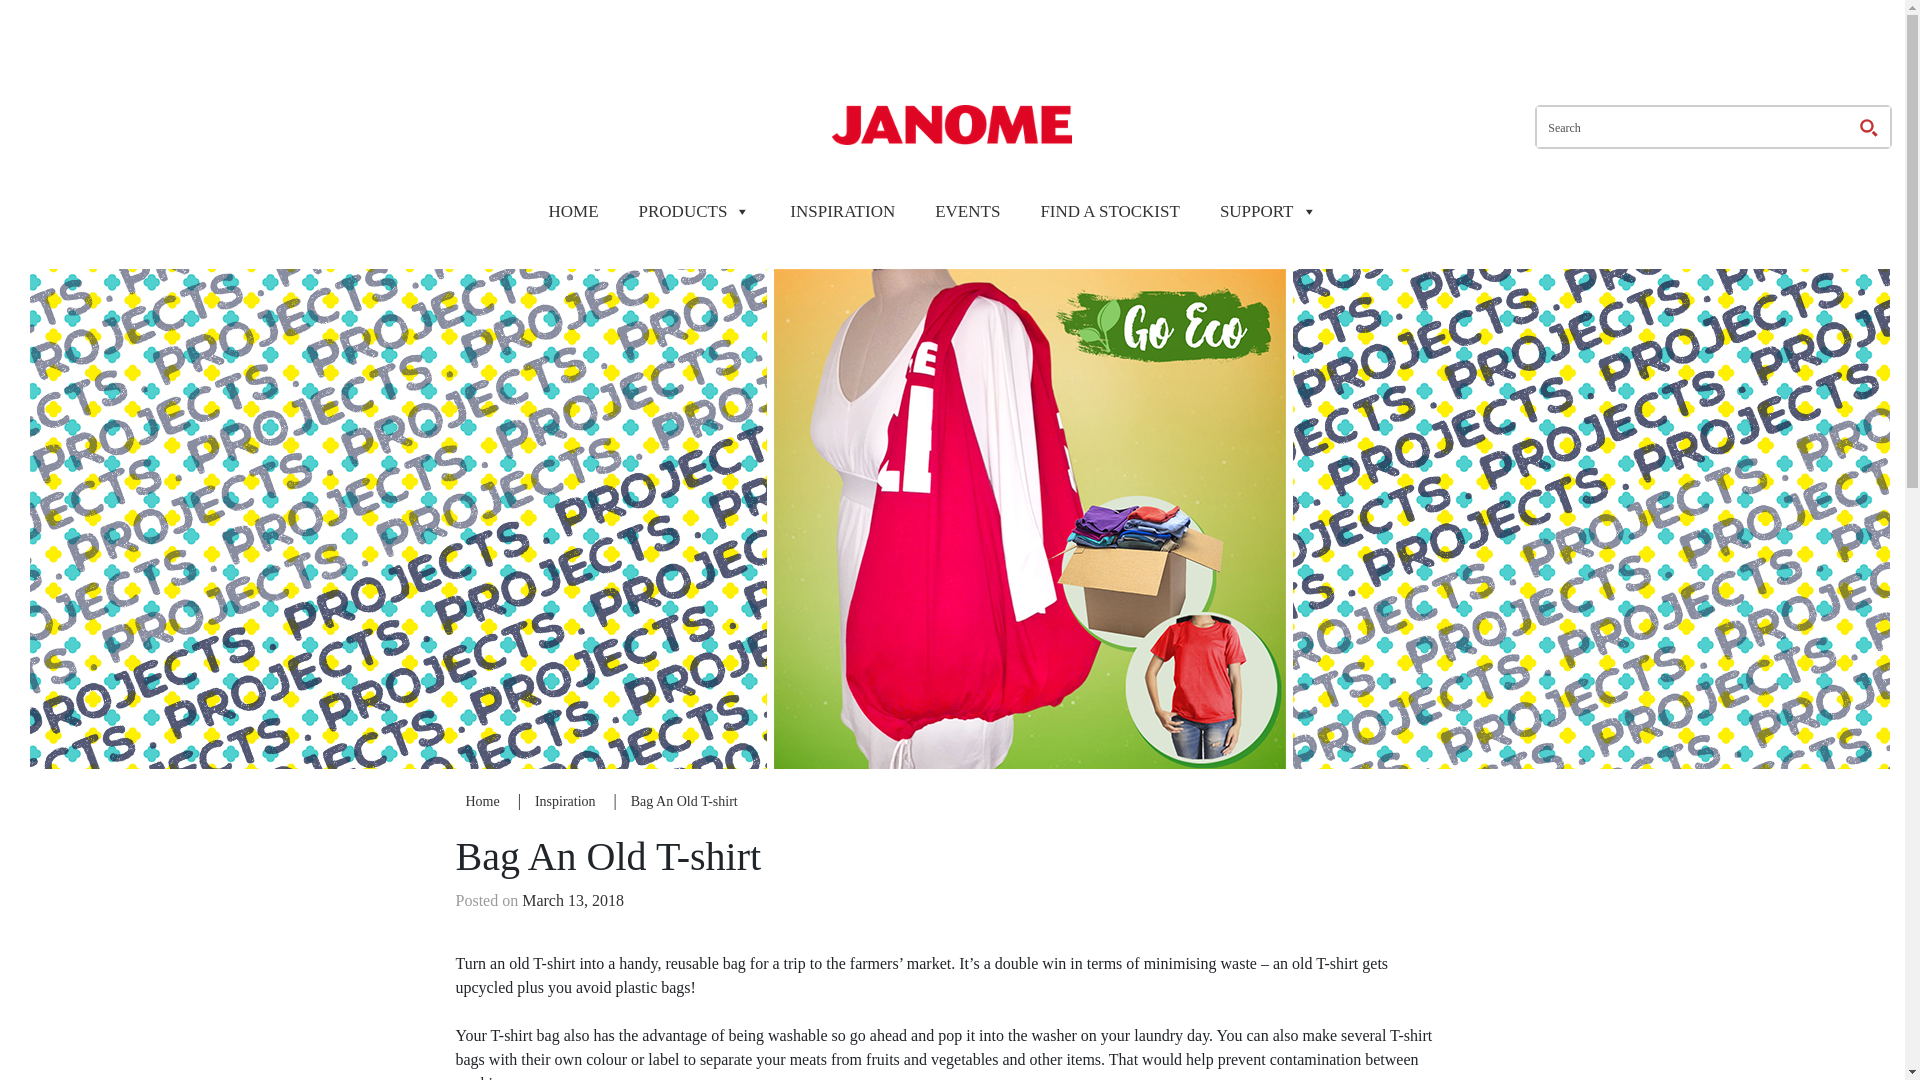  Describe the element at coordinates (694, 211) in the screenshot. I see `PRODUCTS` at that location.